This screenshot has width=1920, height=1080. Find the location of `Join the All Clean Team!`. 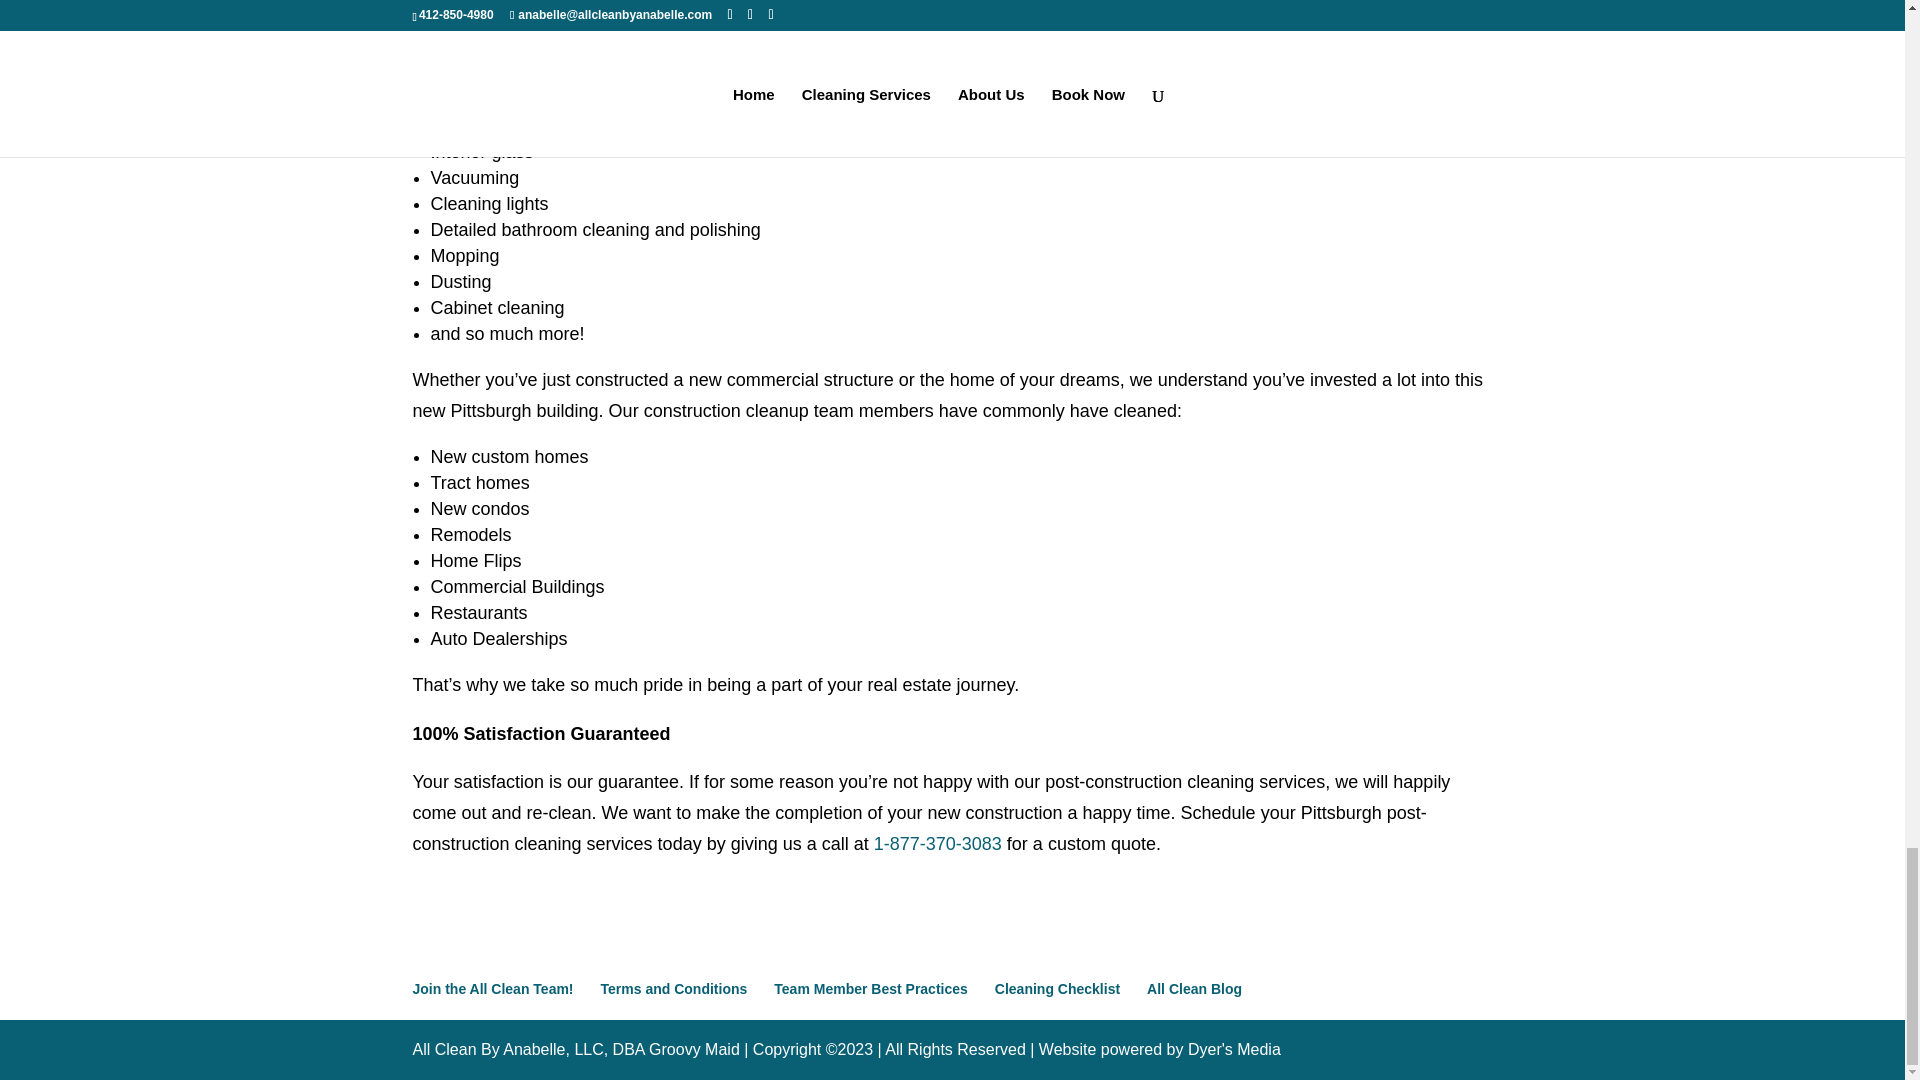

Join the All Clean Team! is located at coordinates (492, 988).